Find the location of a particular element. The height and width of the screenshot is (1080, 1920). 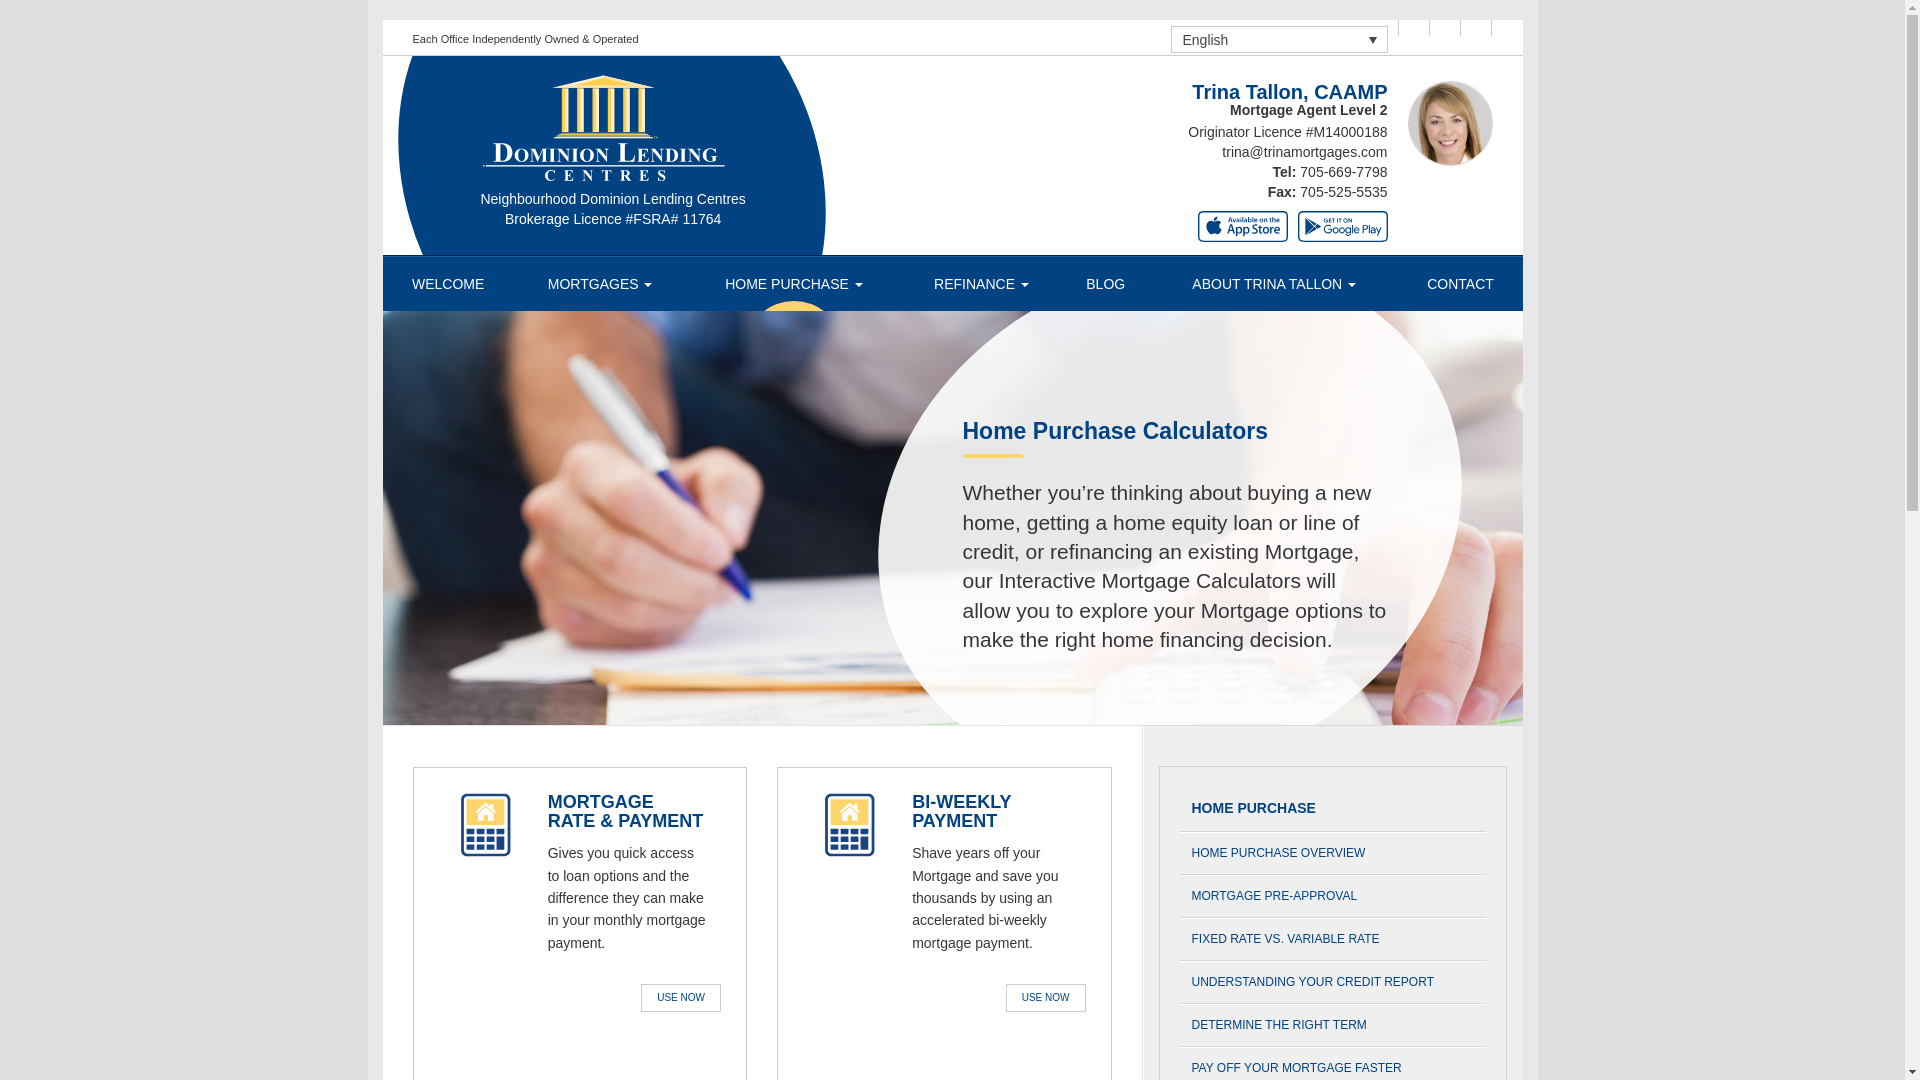

705-525-5535 is located at coordinates (1342, 191).